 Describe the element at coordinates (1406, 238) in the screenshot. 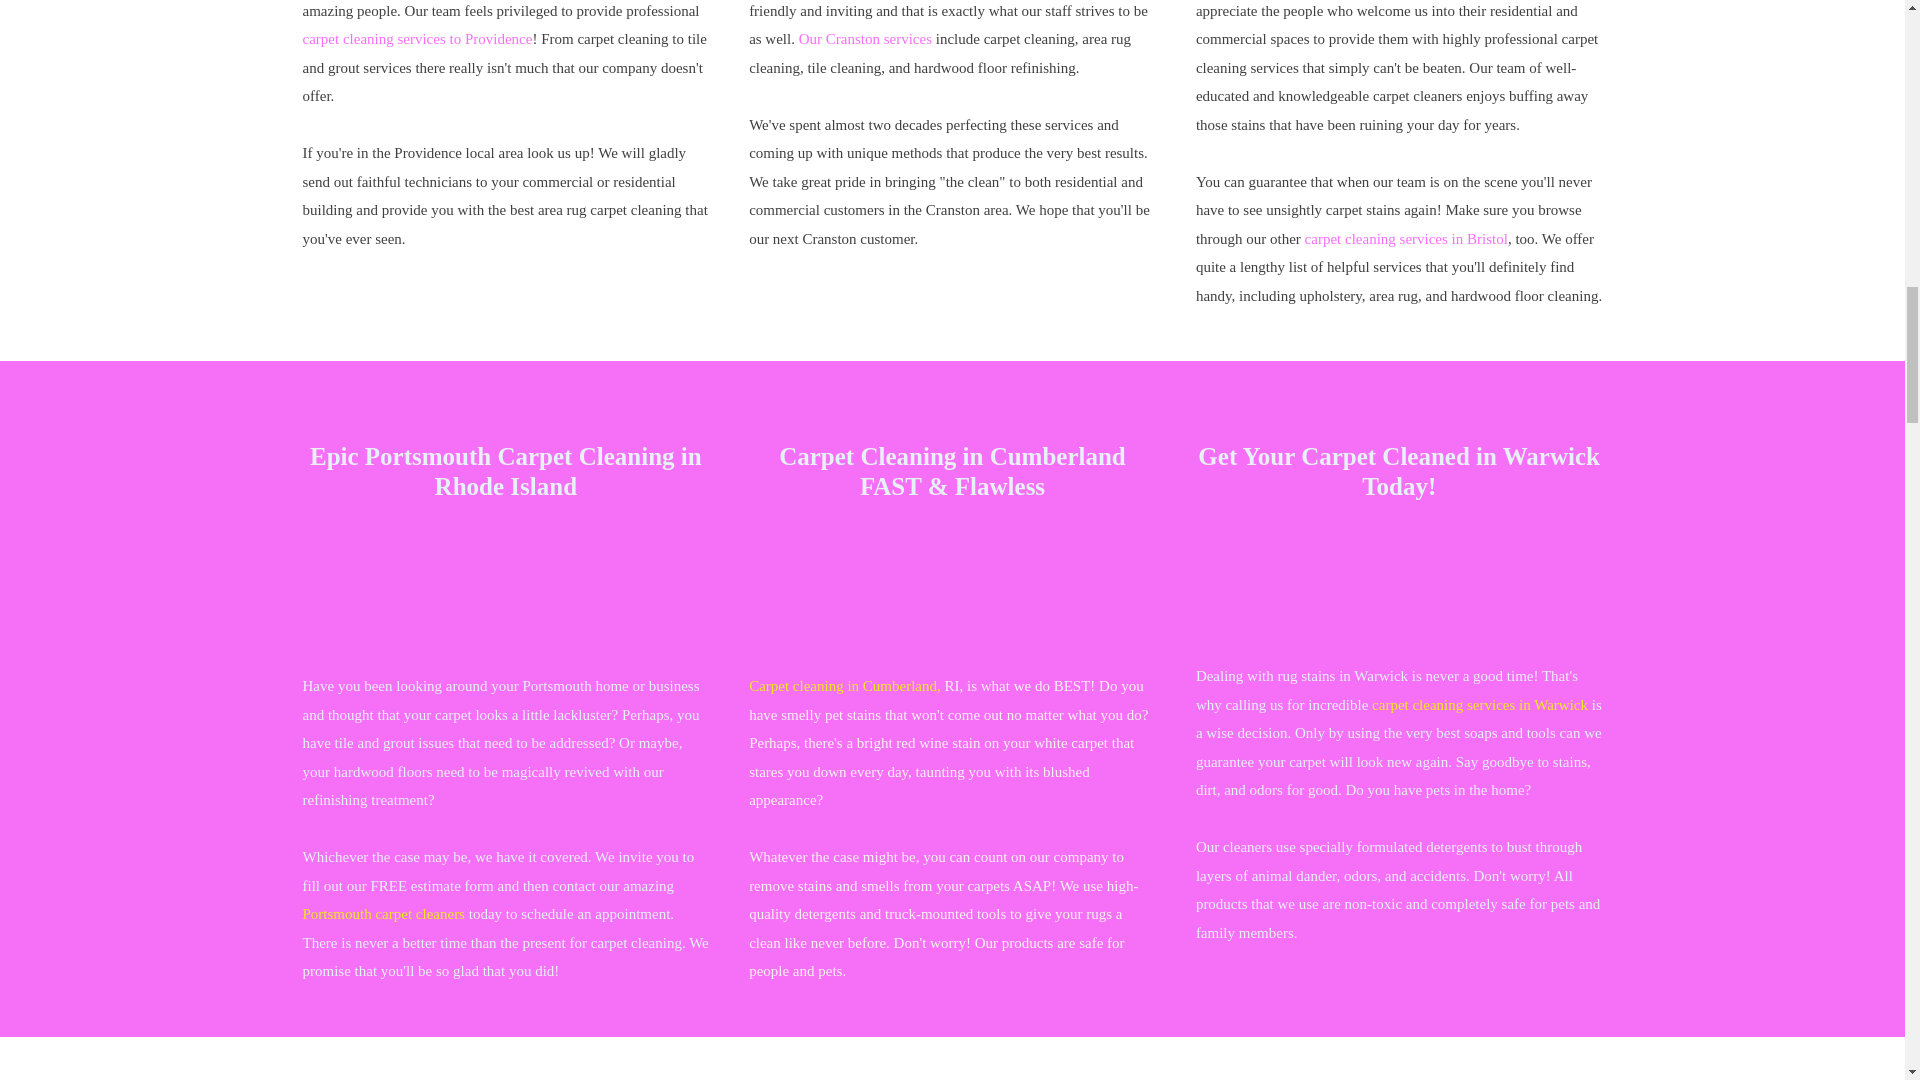

I see `carpet cleaning services in Bristol` at that location.